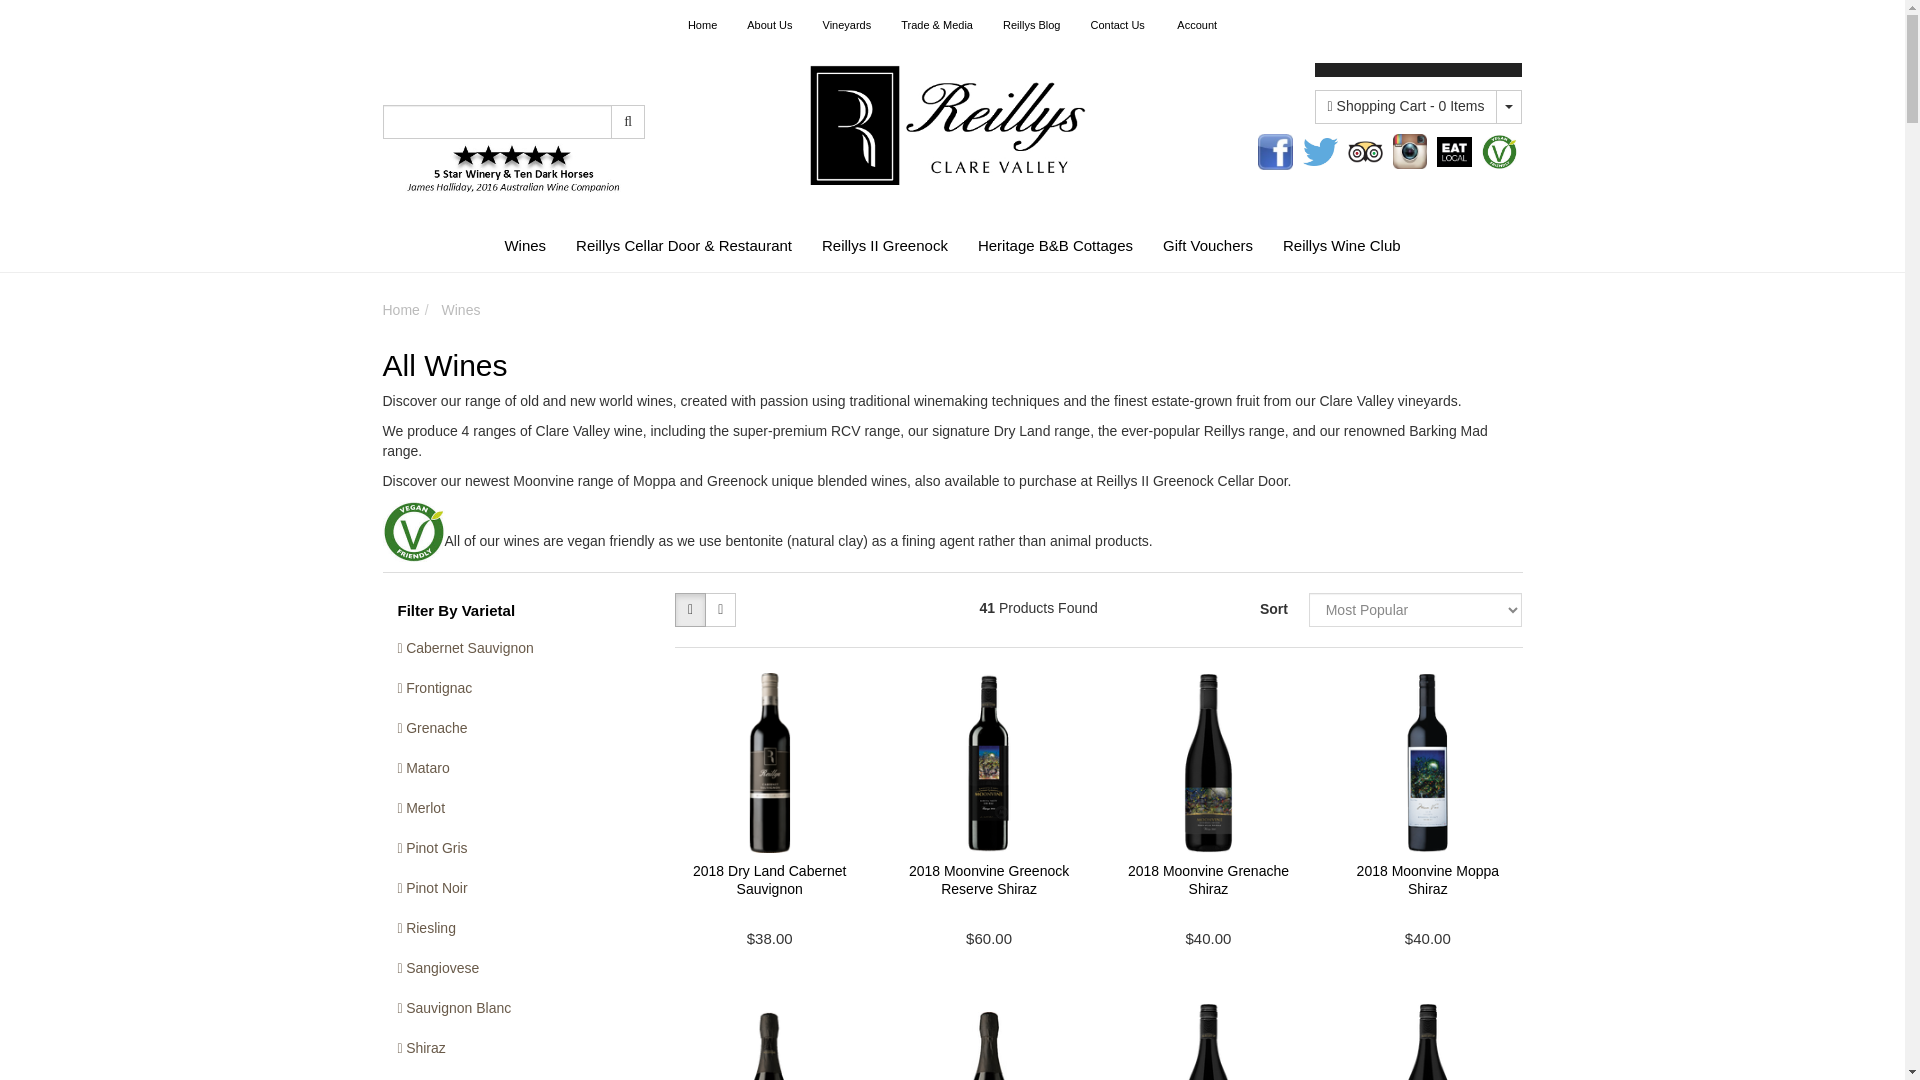  I want to click on 2018 Moonvine Grenache Shiraz, so click(1208, 880).